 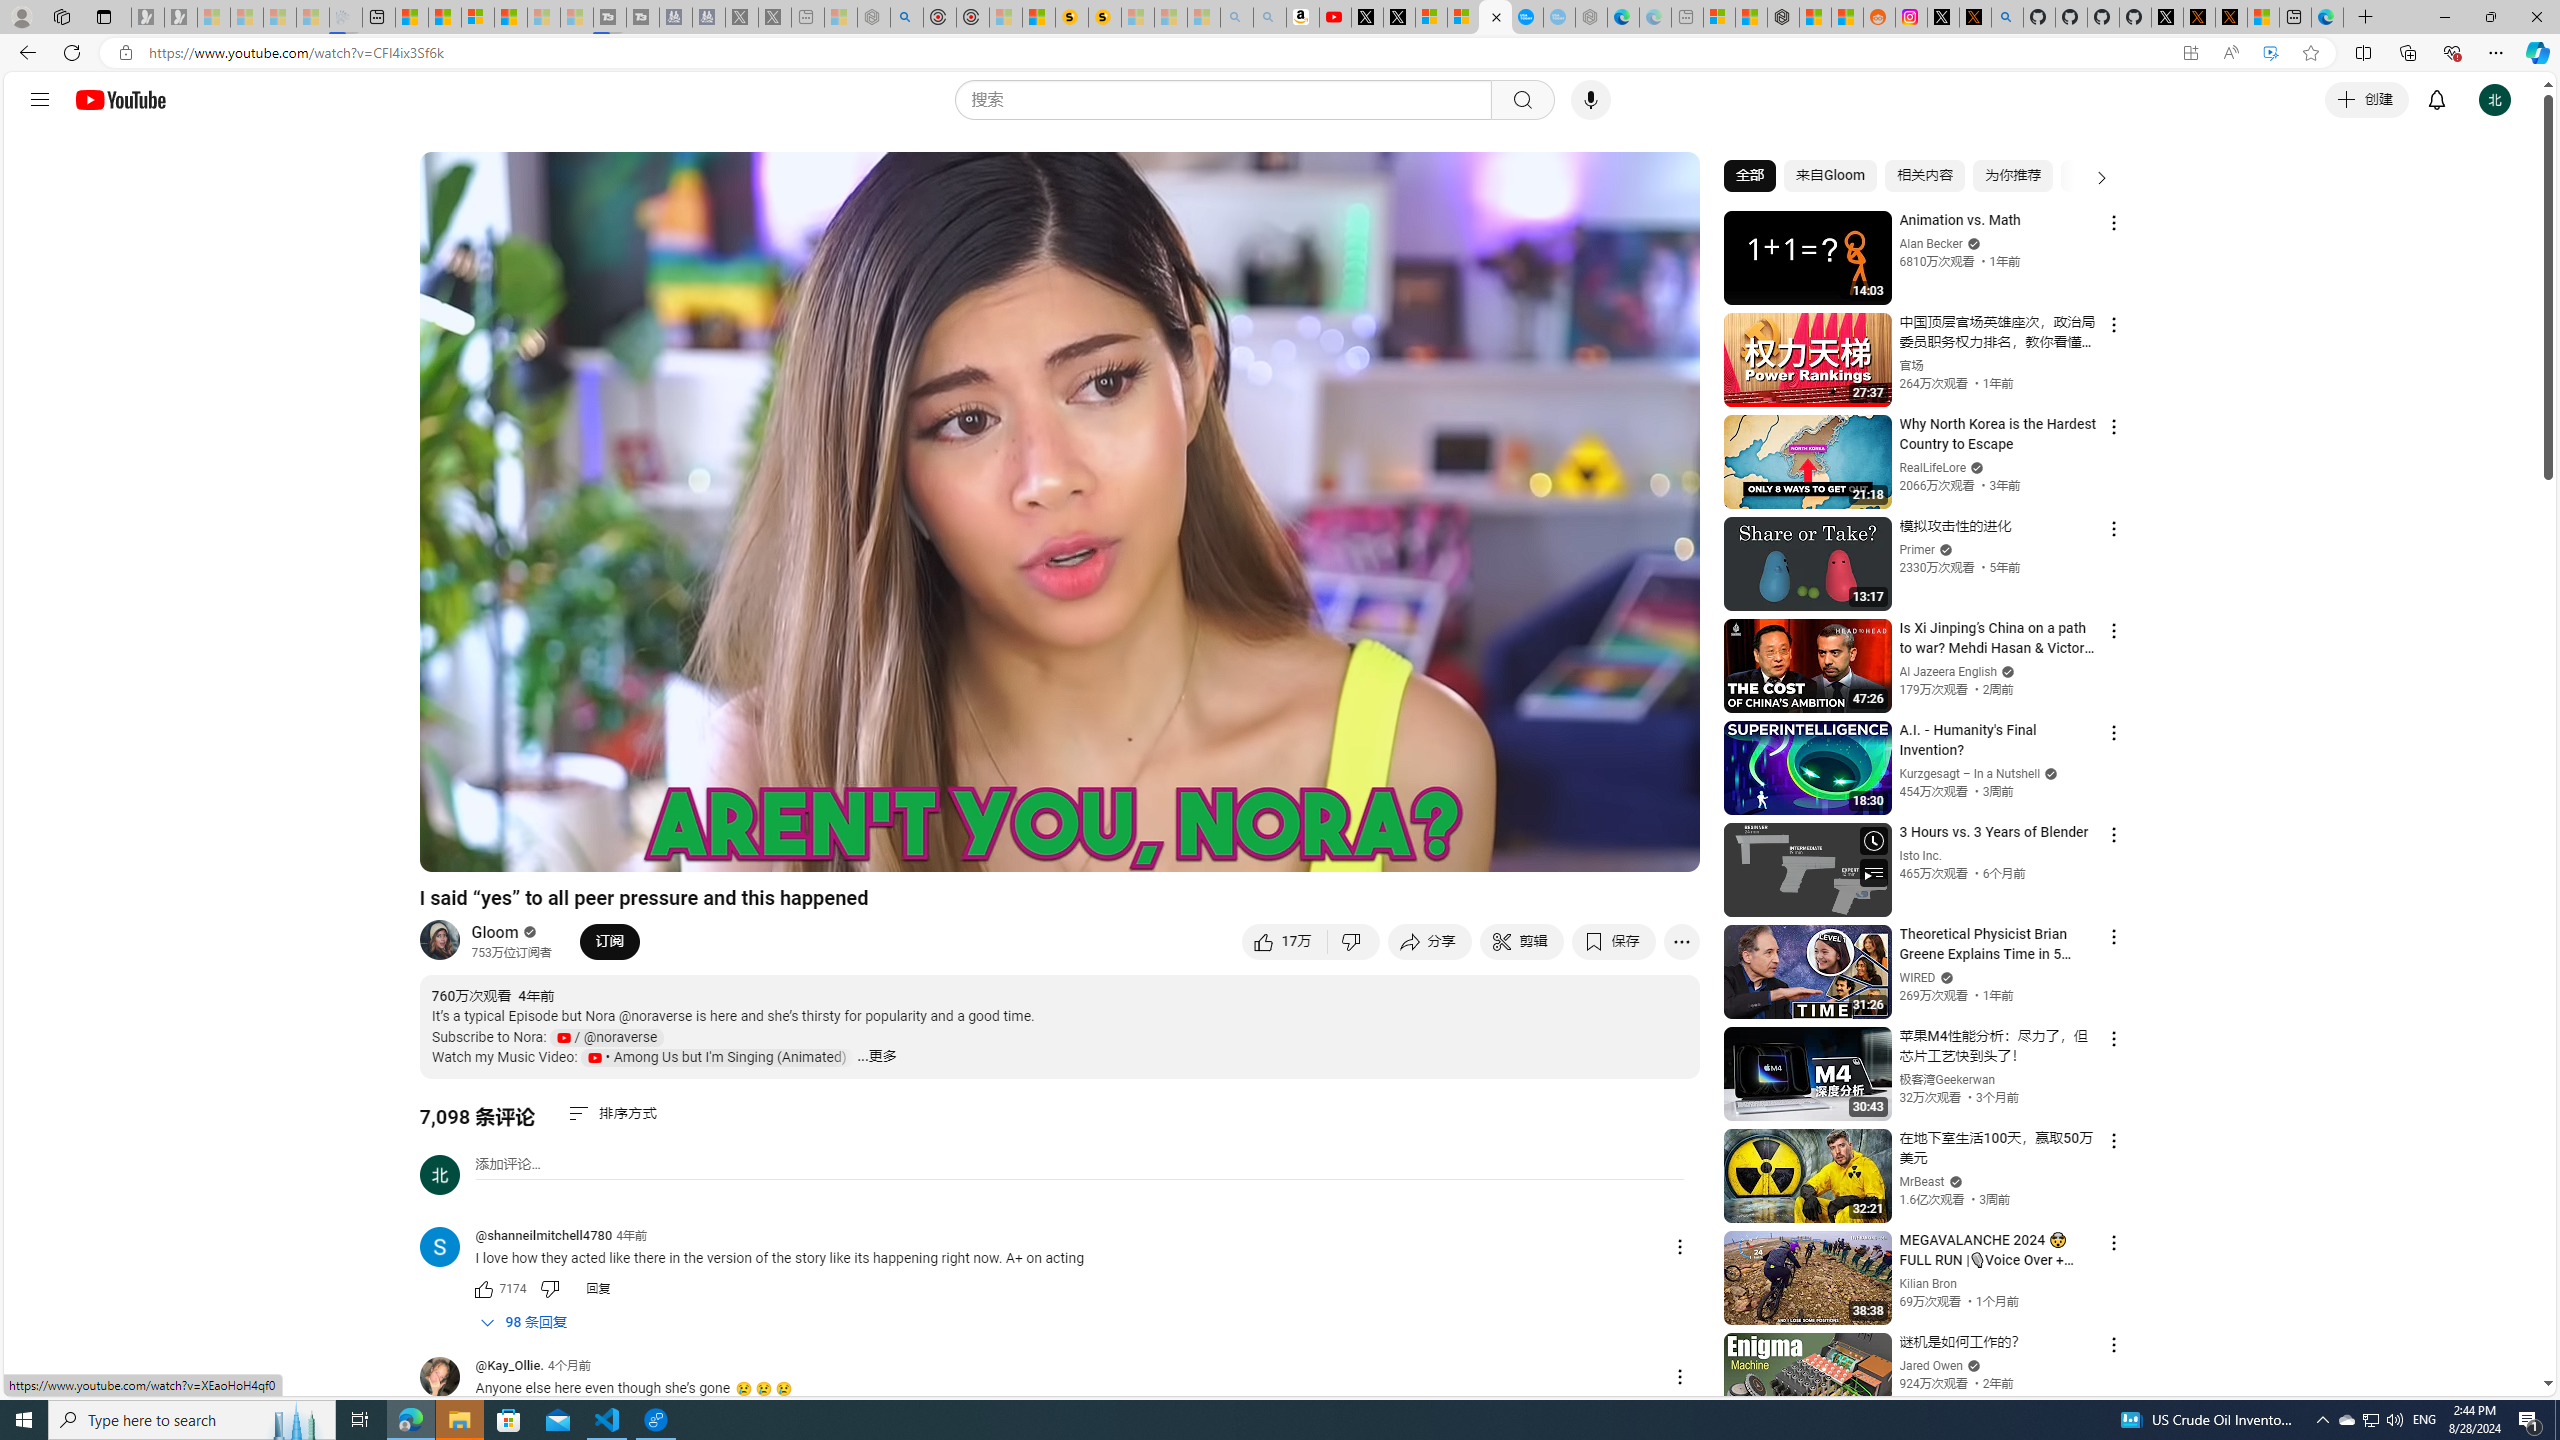 What do you see at coordinates (2008, 17) in the screenshot?
I see `github - Search` at bounding box center [2008, 17].